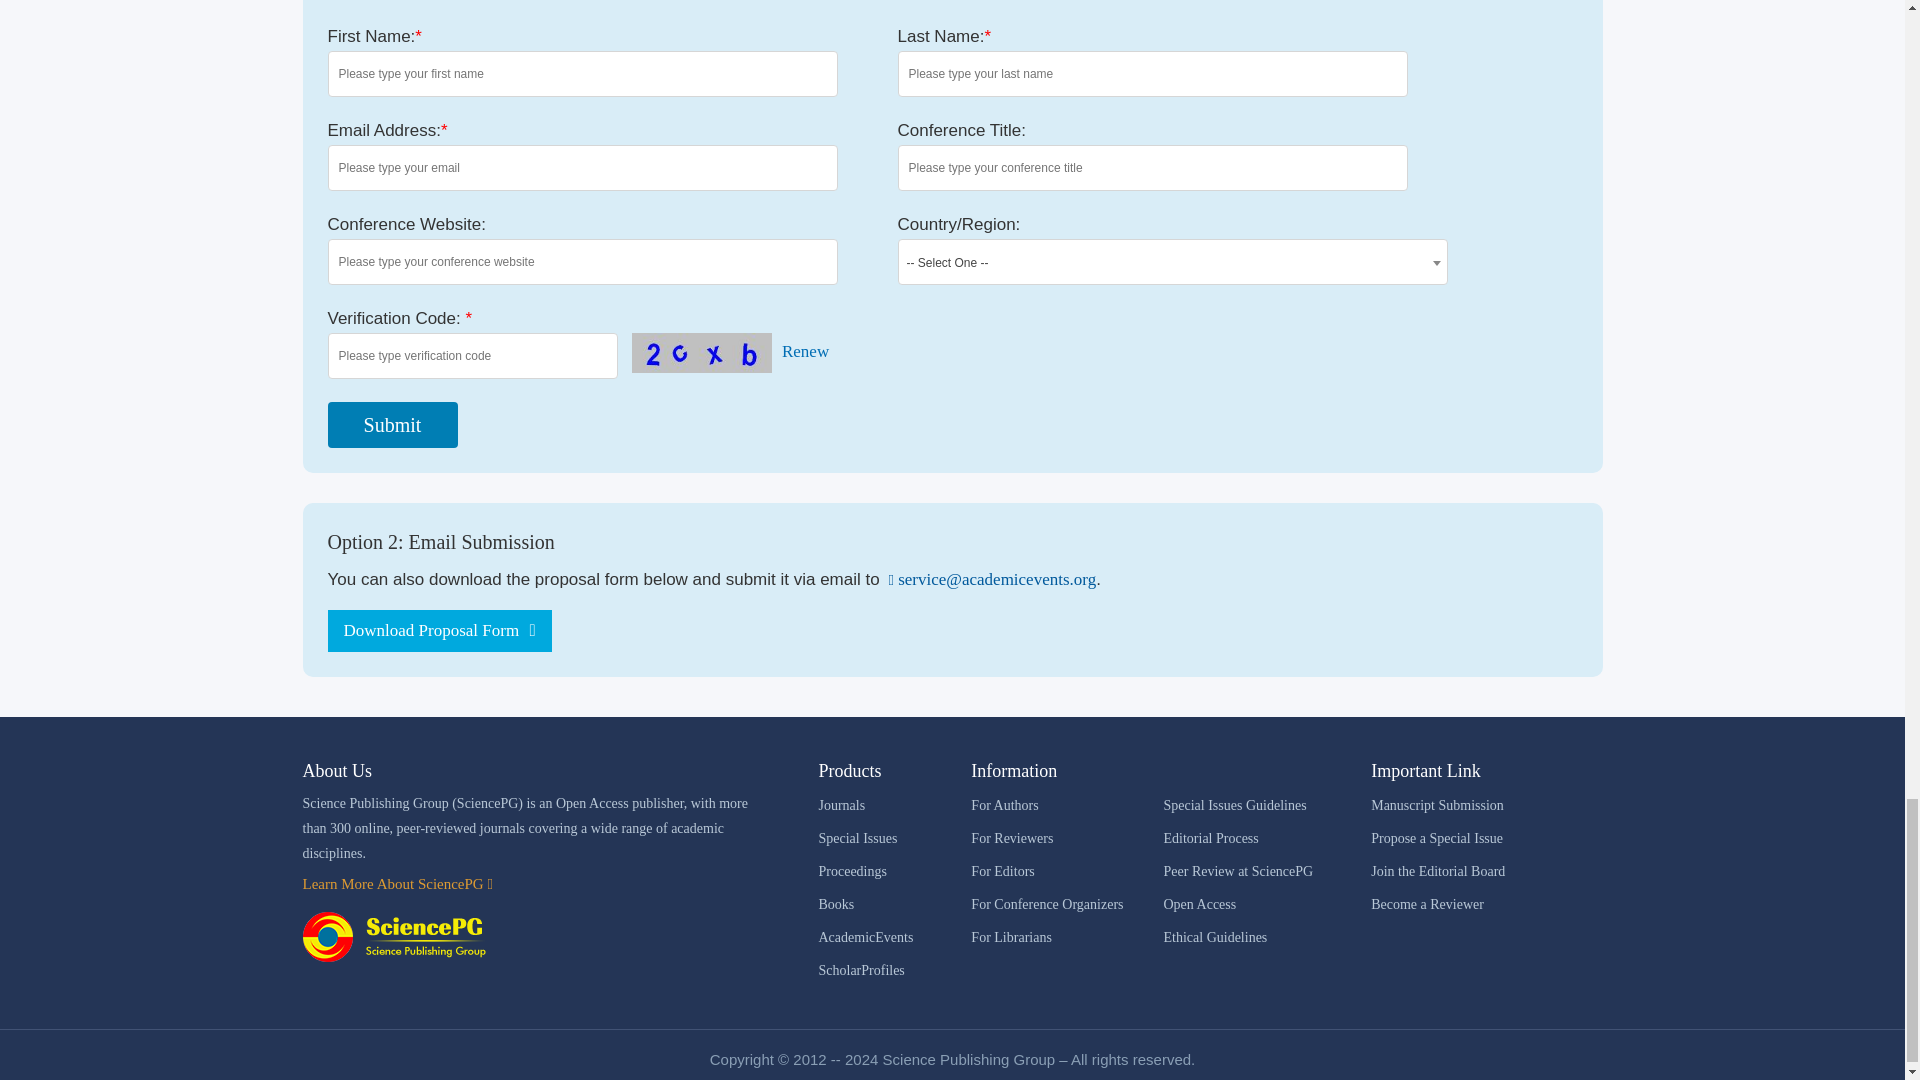  Describe the element at coordinates (1172, 262) in the screenshot. I see `-- Select One --` at that location.